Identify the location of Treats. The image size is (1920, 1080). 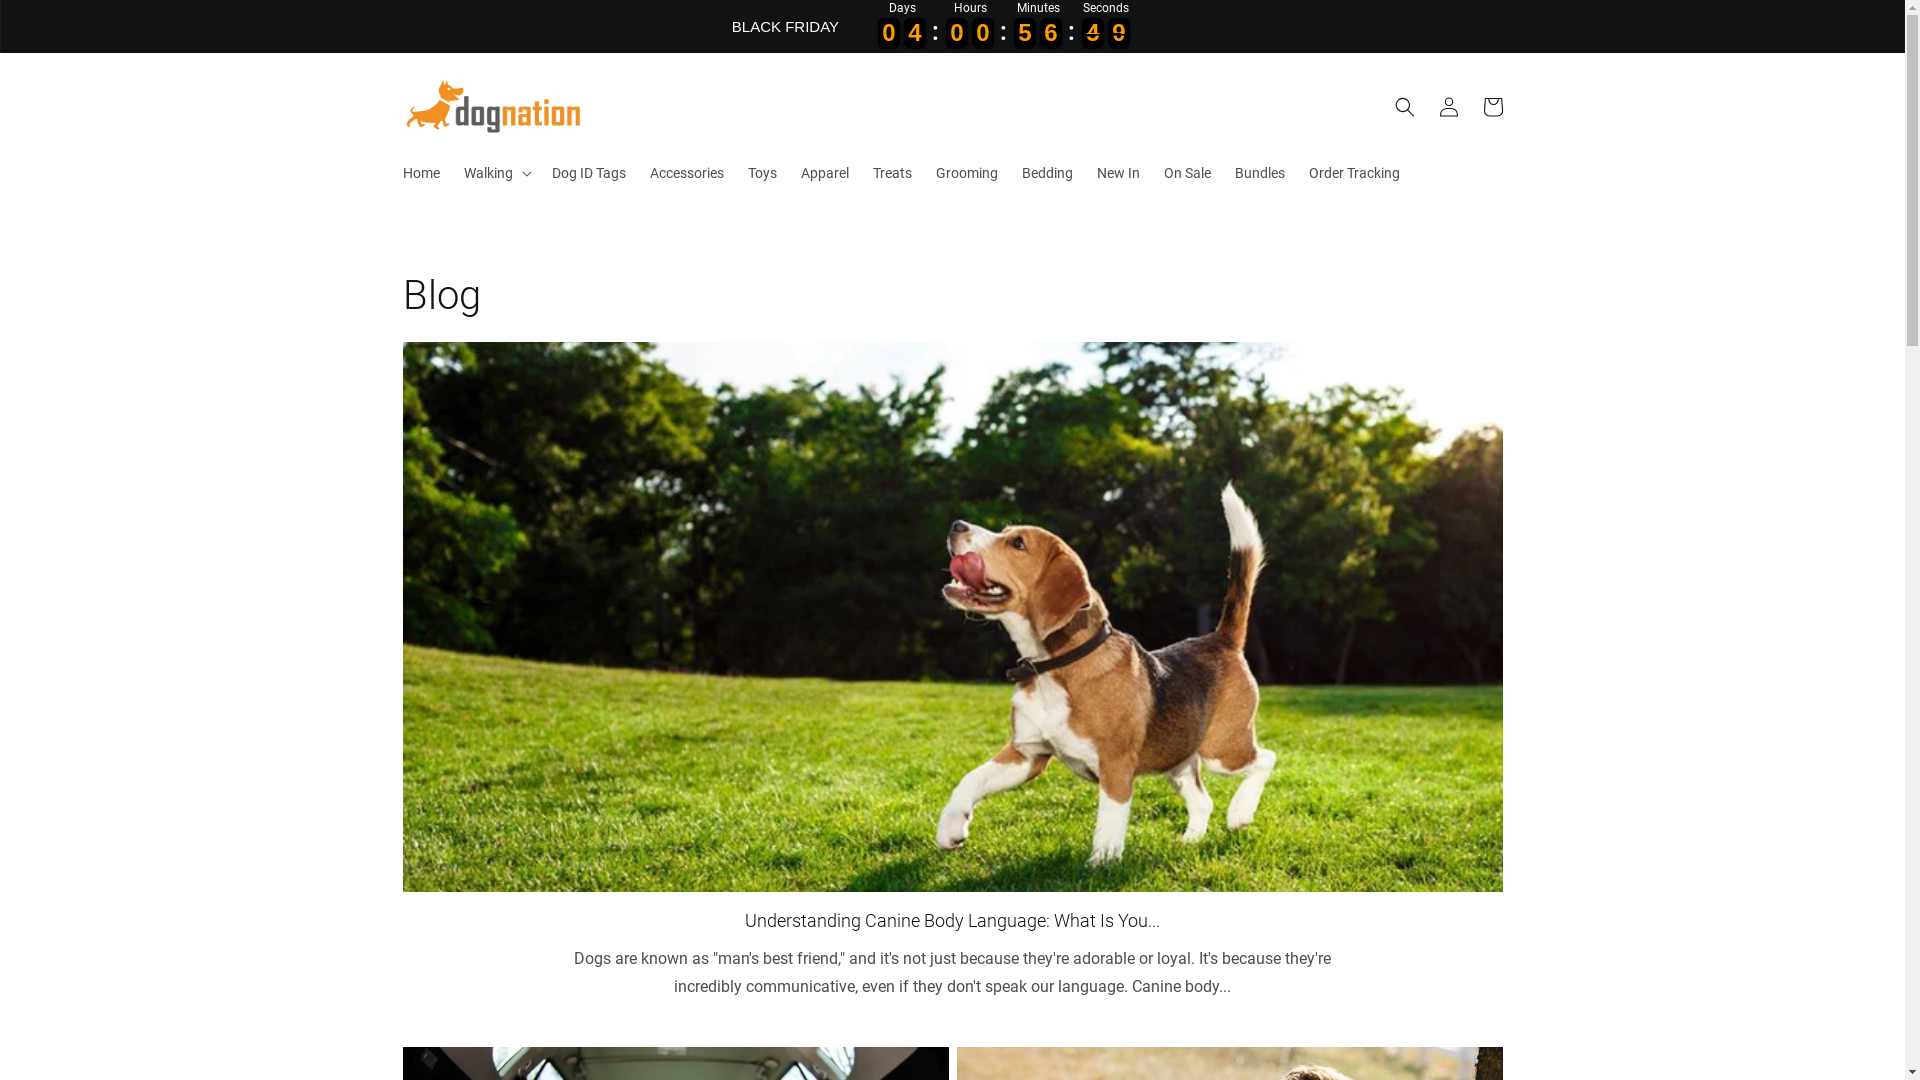
(892, 173).